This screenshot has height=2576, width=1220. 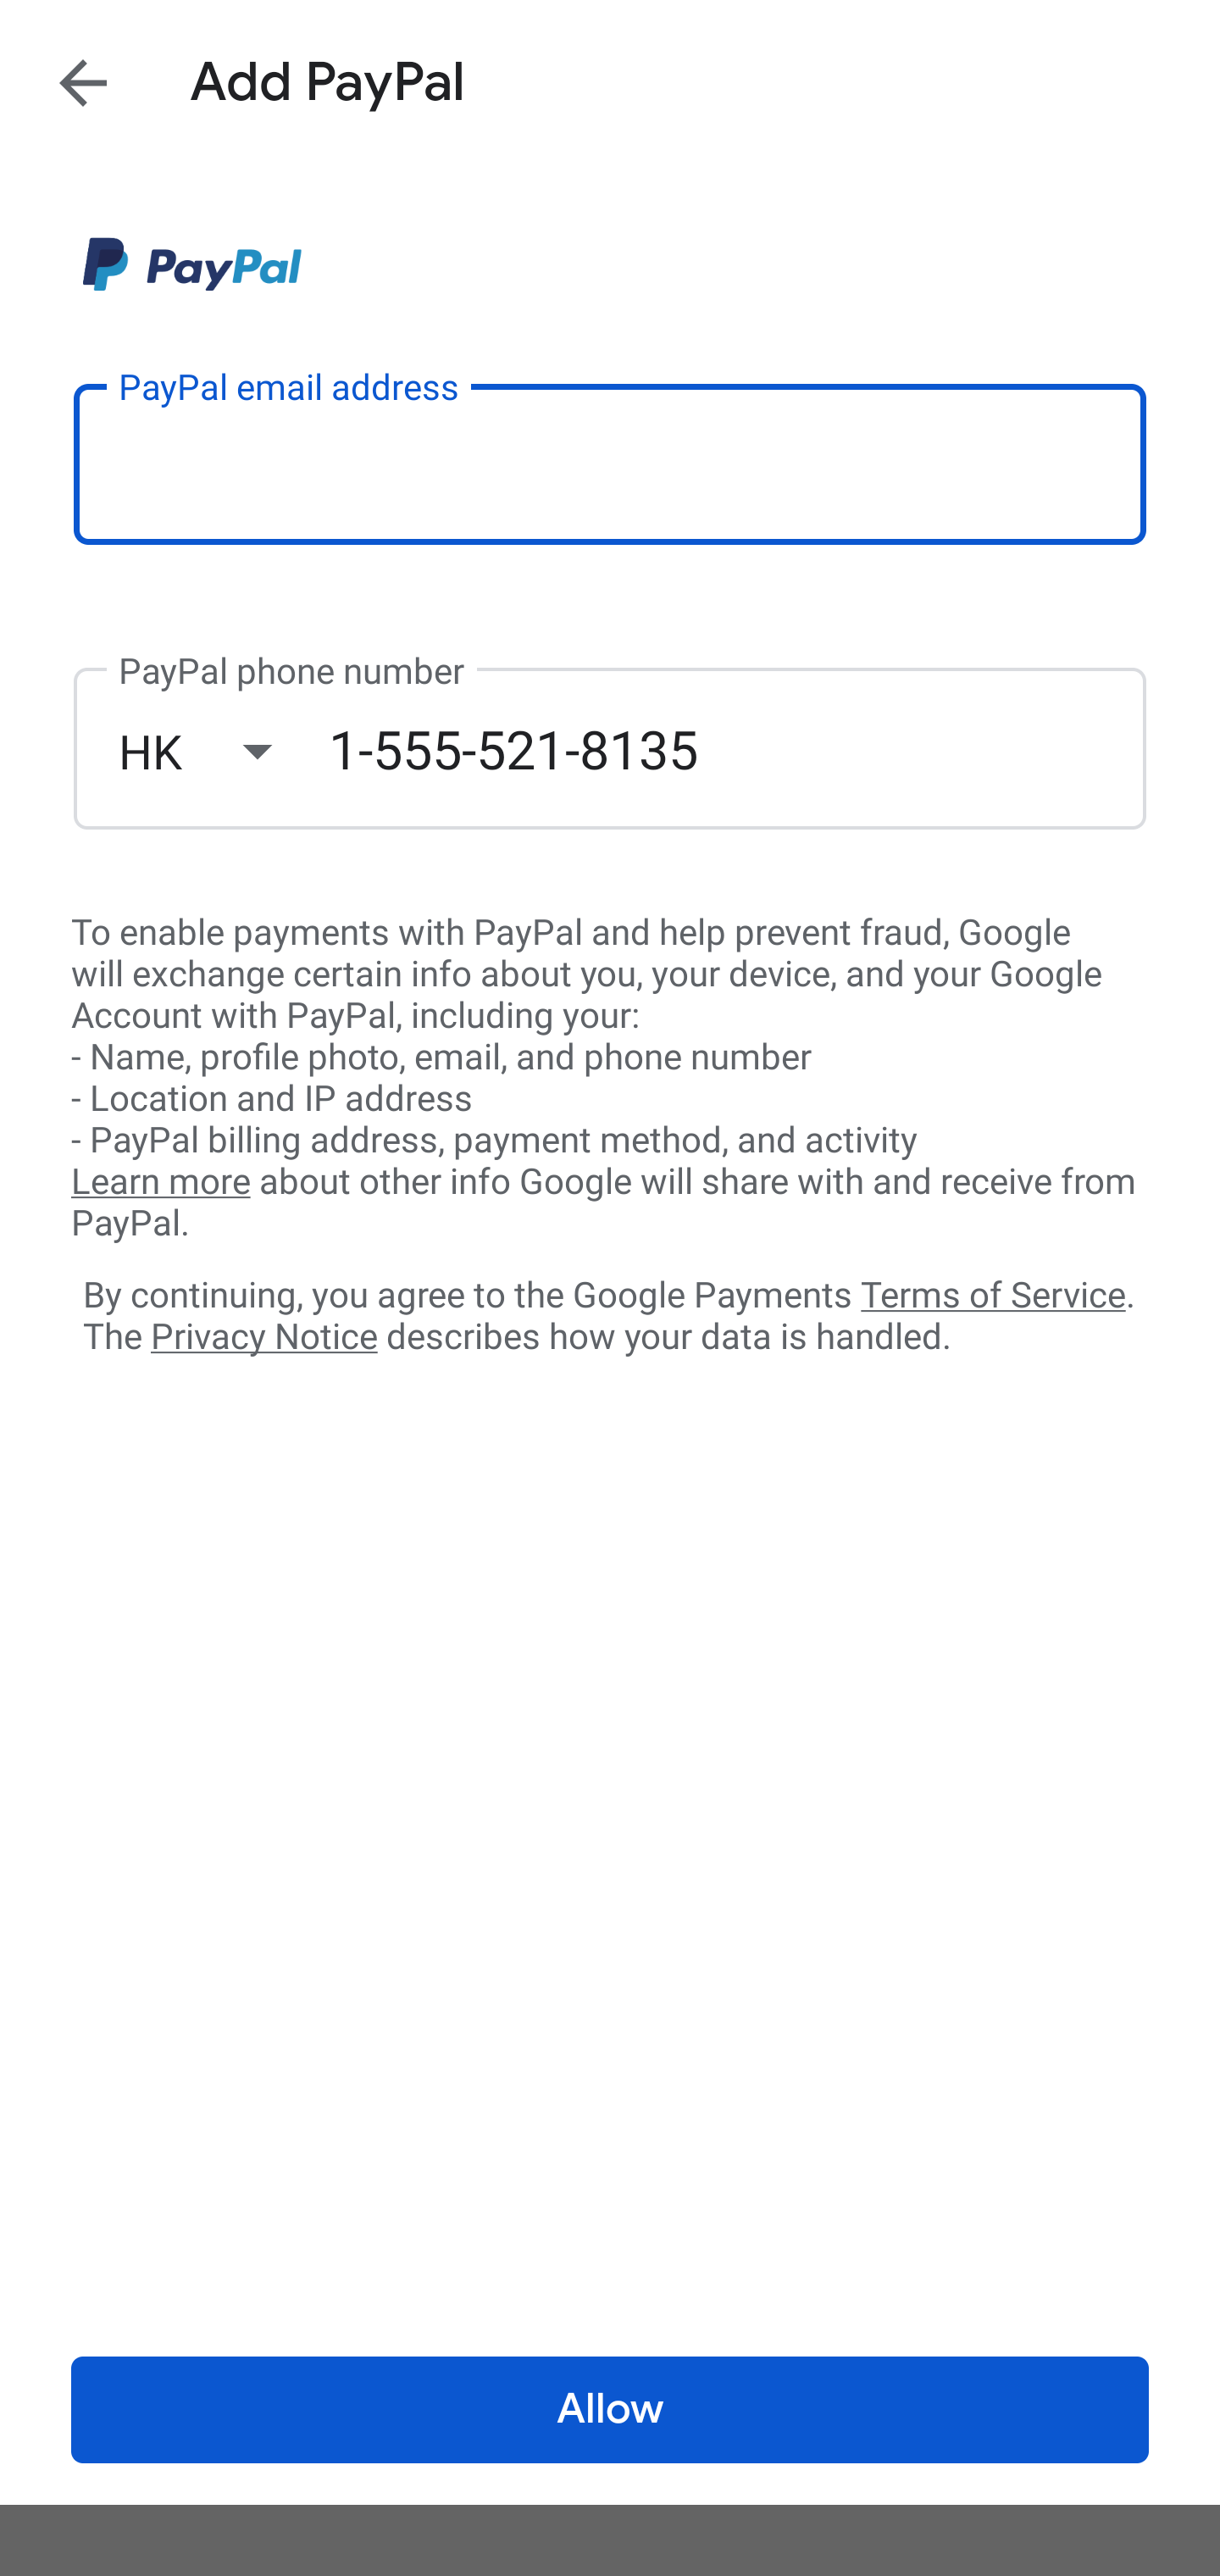 What do you see at coordinates (610, 2410) in the screenshot?
I see `Allow` at bounding box center [610, 2410].